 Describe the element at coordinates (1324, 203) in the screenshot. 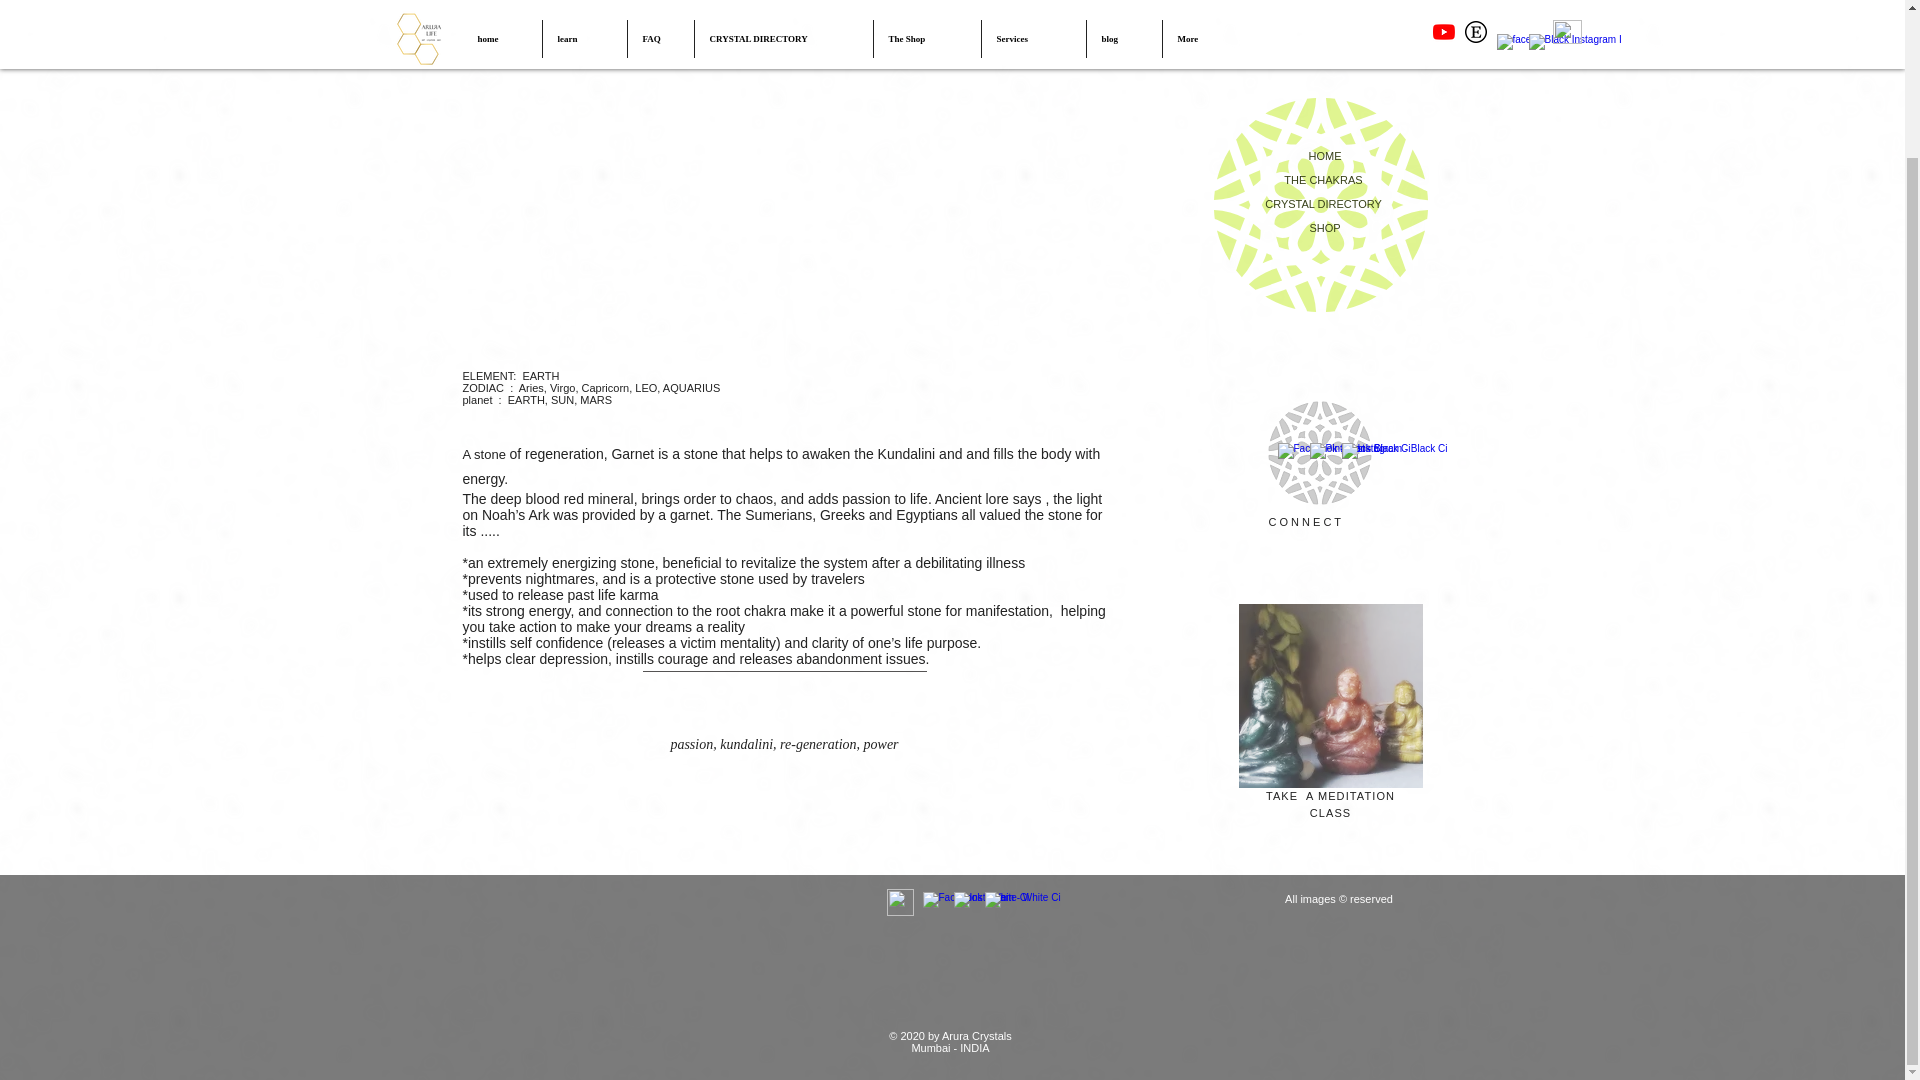

I see `CRYSTAL DIRECTORY ` at that location.